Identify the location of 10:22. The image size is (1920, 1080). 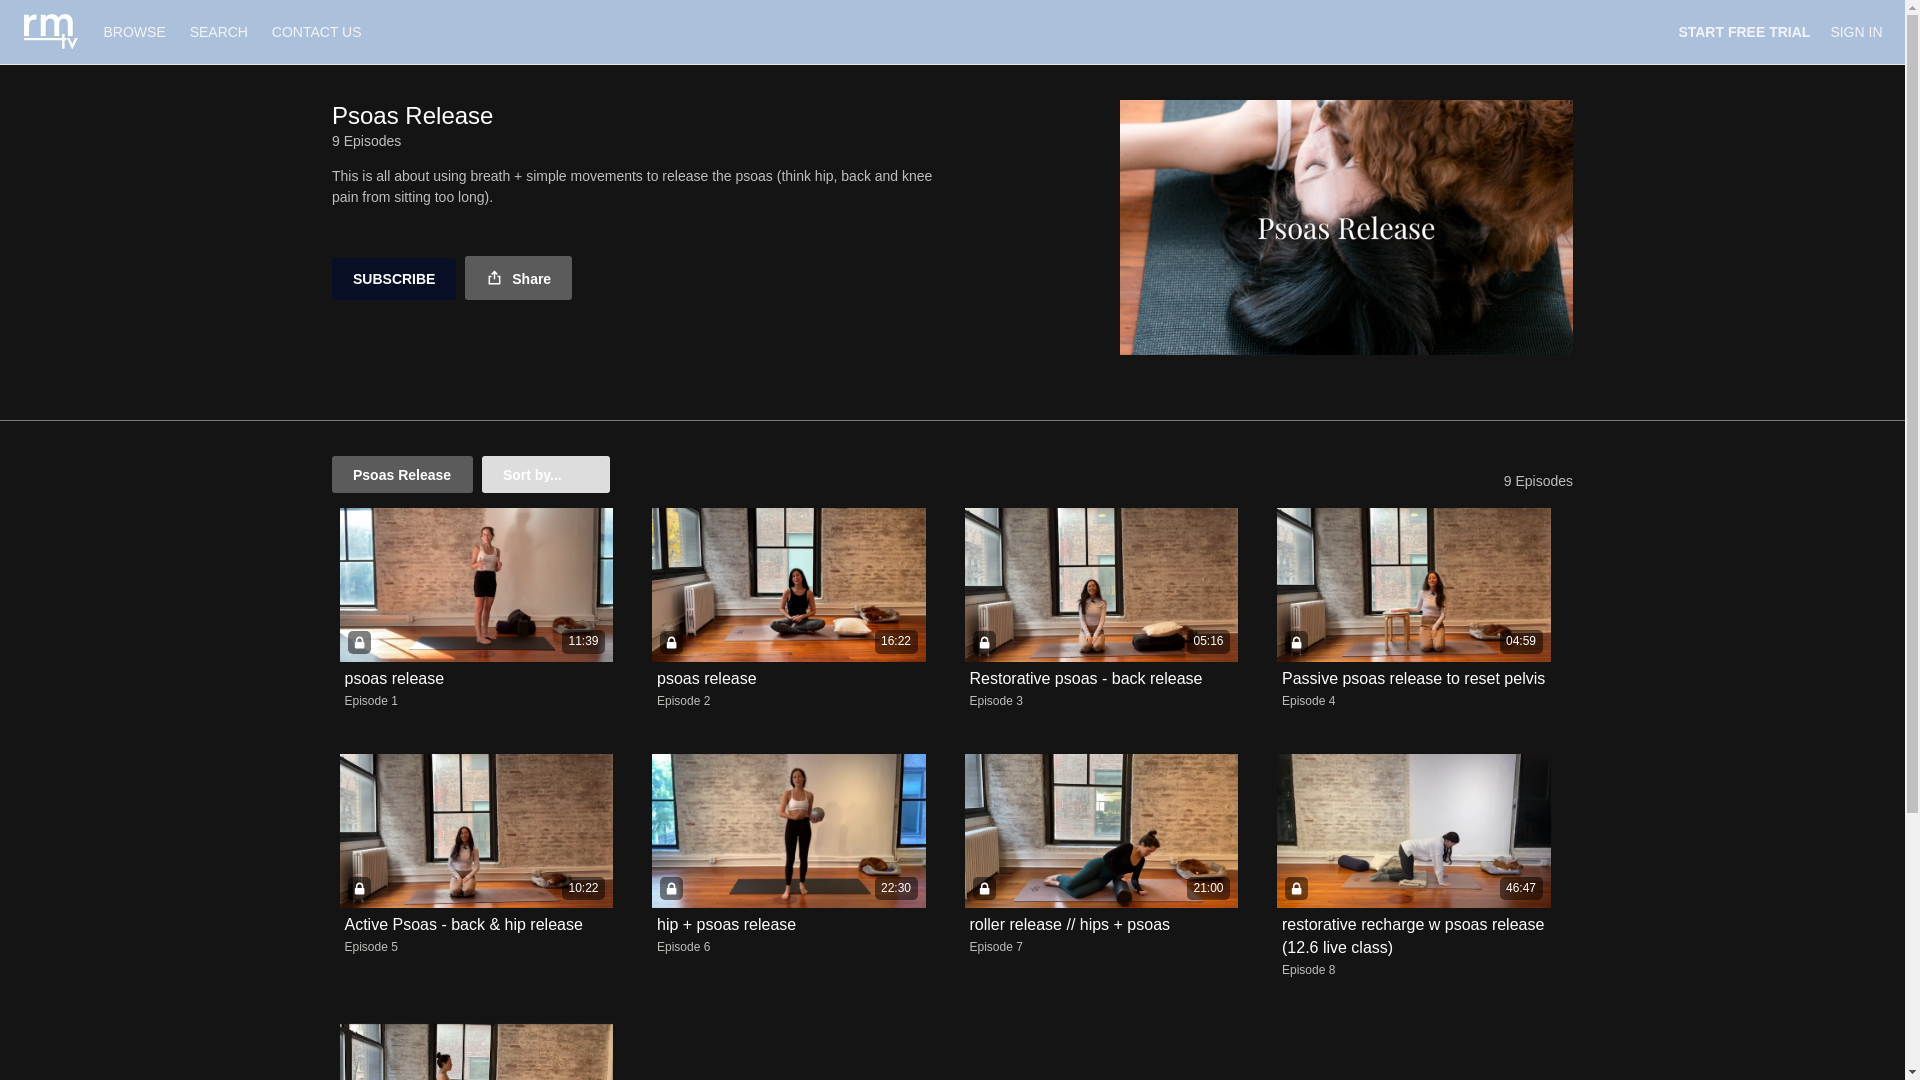
(476, 830).